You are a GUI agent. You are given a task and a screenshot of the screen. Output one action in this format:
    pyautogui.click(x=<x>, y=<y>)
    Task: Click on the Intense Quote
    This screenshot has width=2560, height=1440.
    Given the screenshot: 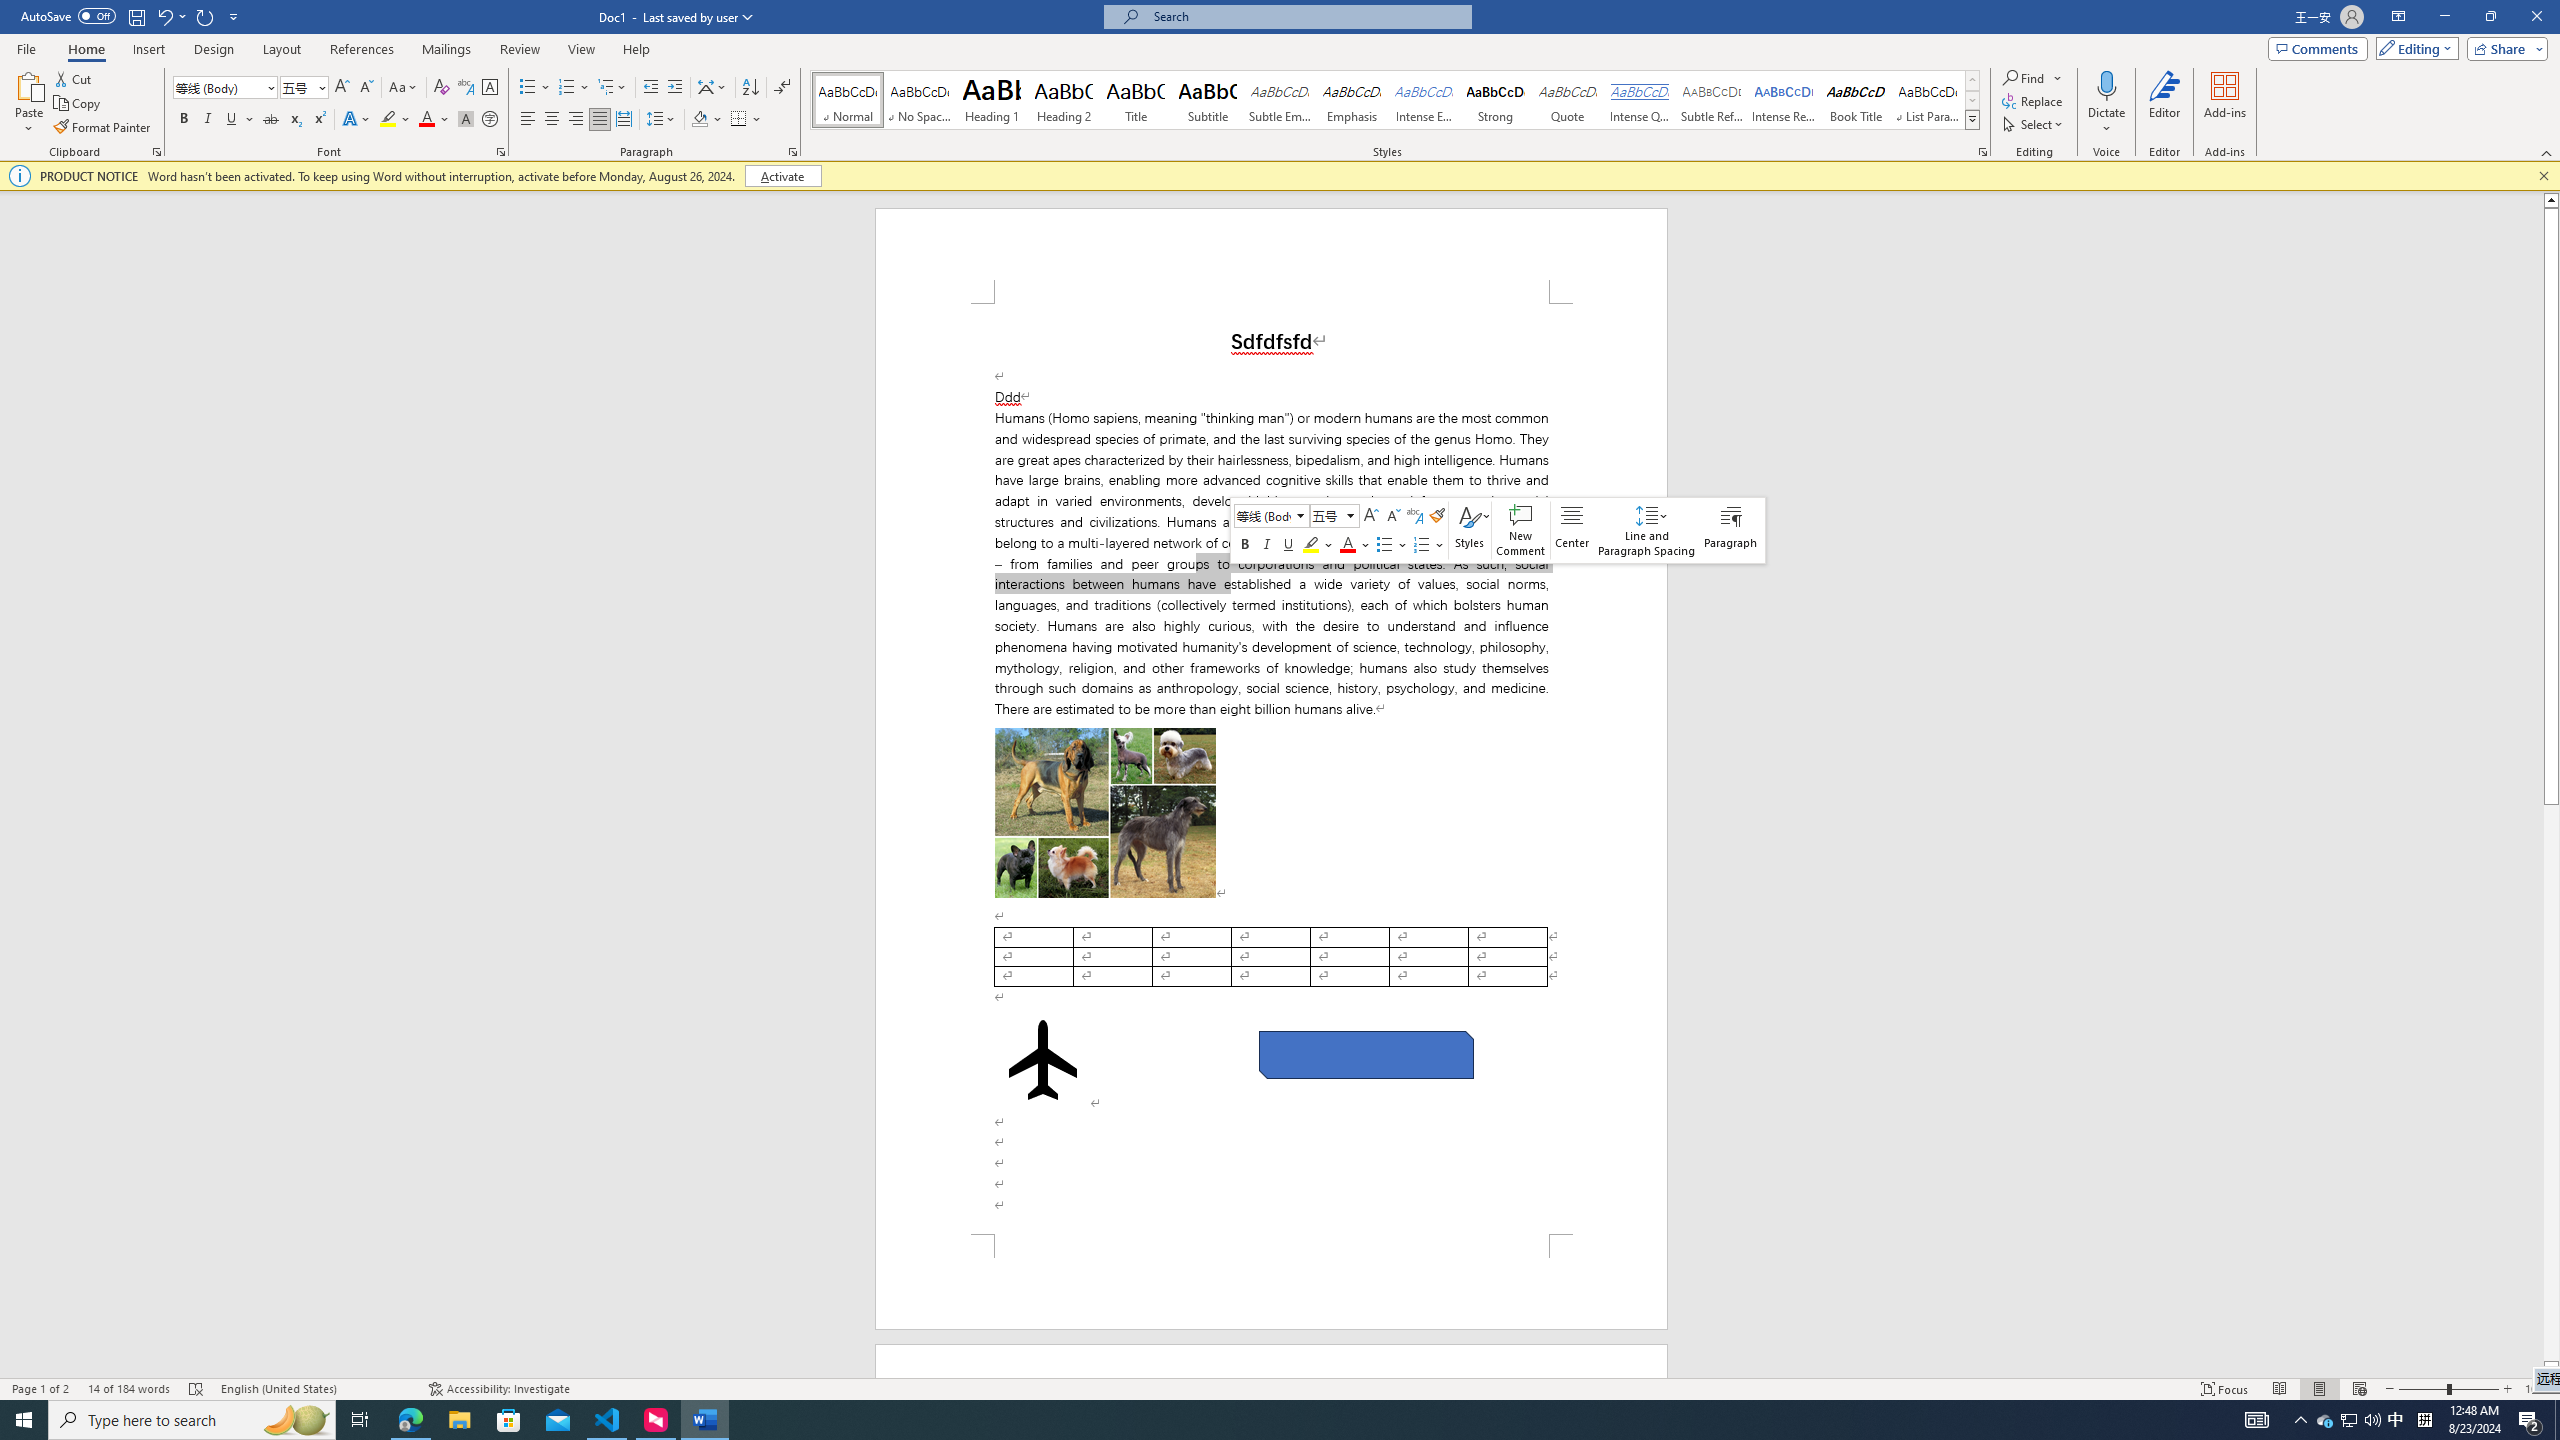 What is the action you would take?
    pyautogui.click(x=1640, y=100)
    